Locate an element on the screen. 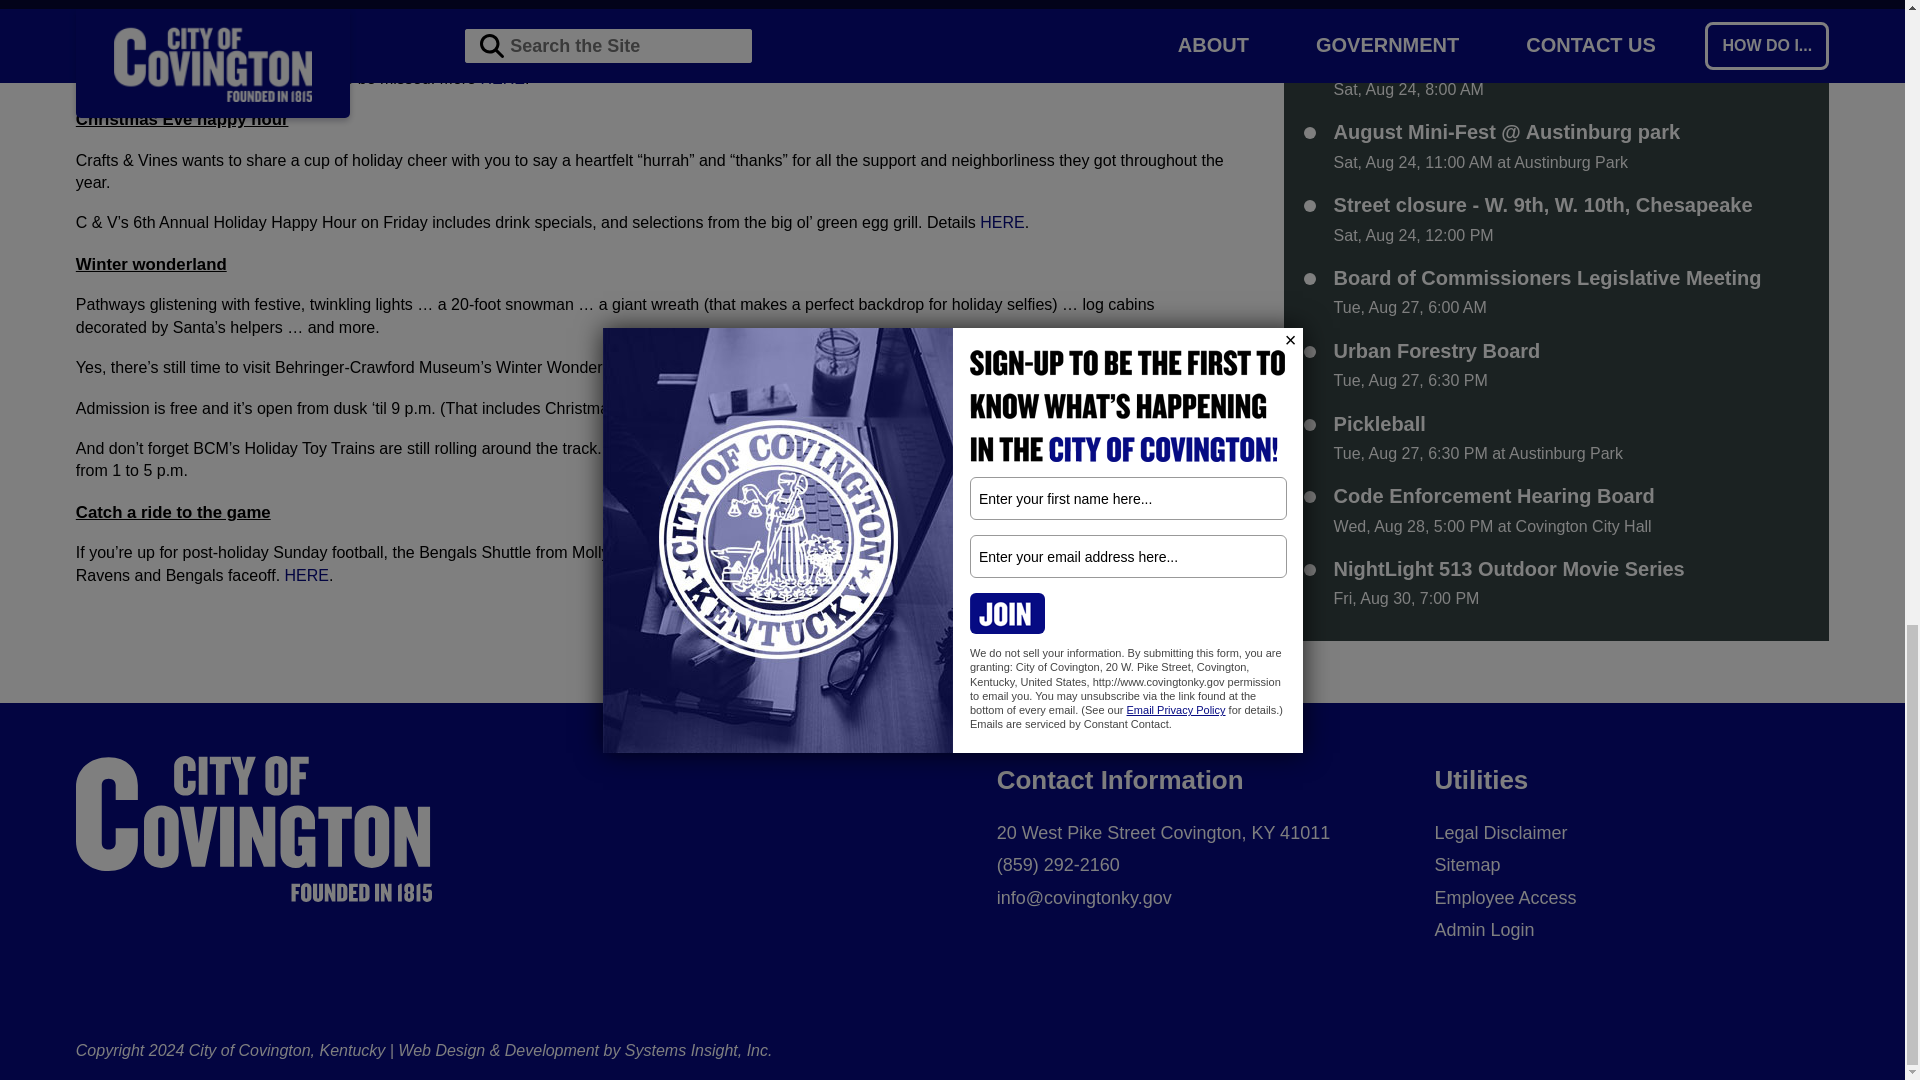 Image resolution: width=1920 pixels, height=1080 pixels. HERE is located at coordinates (306, 576).